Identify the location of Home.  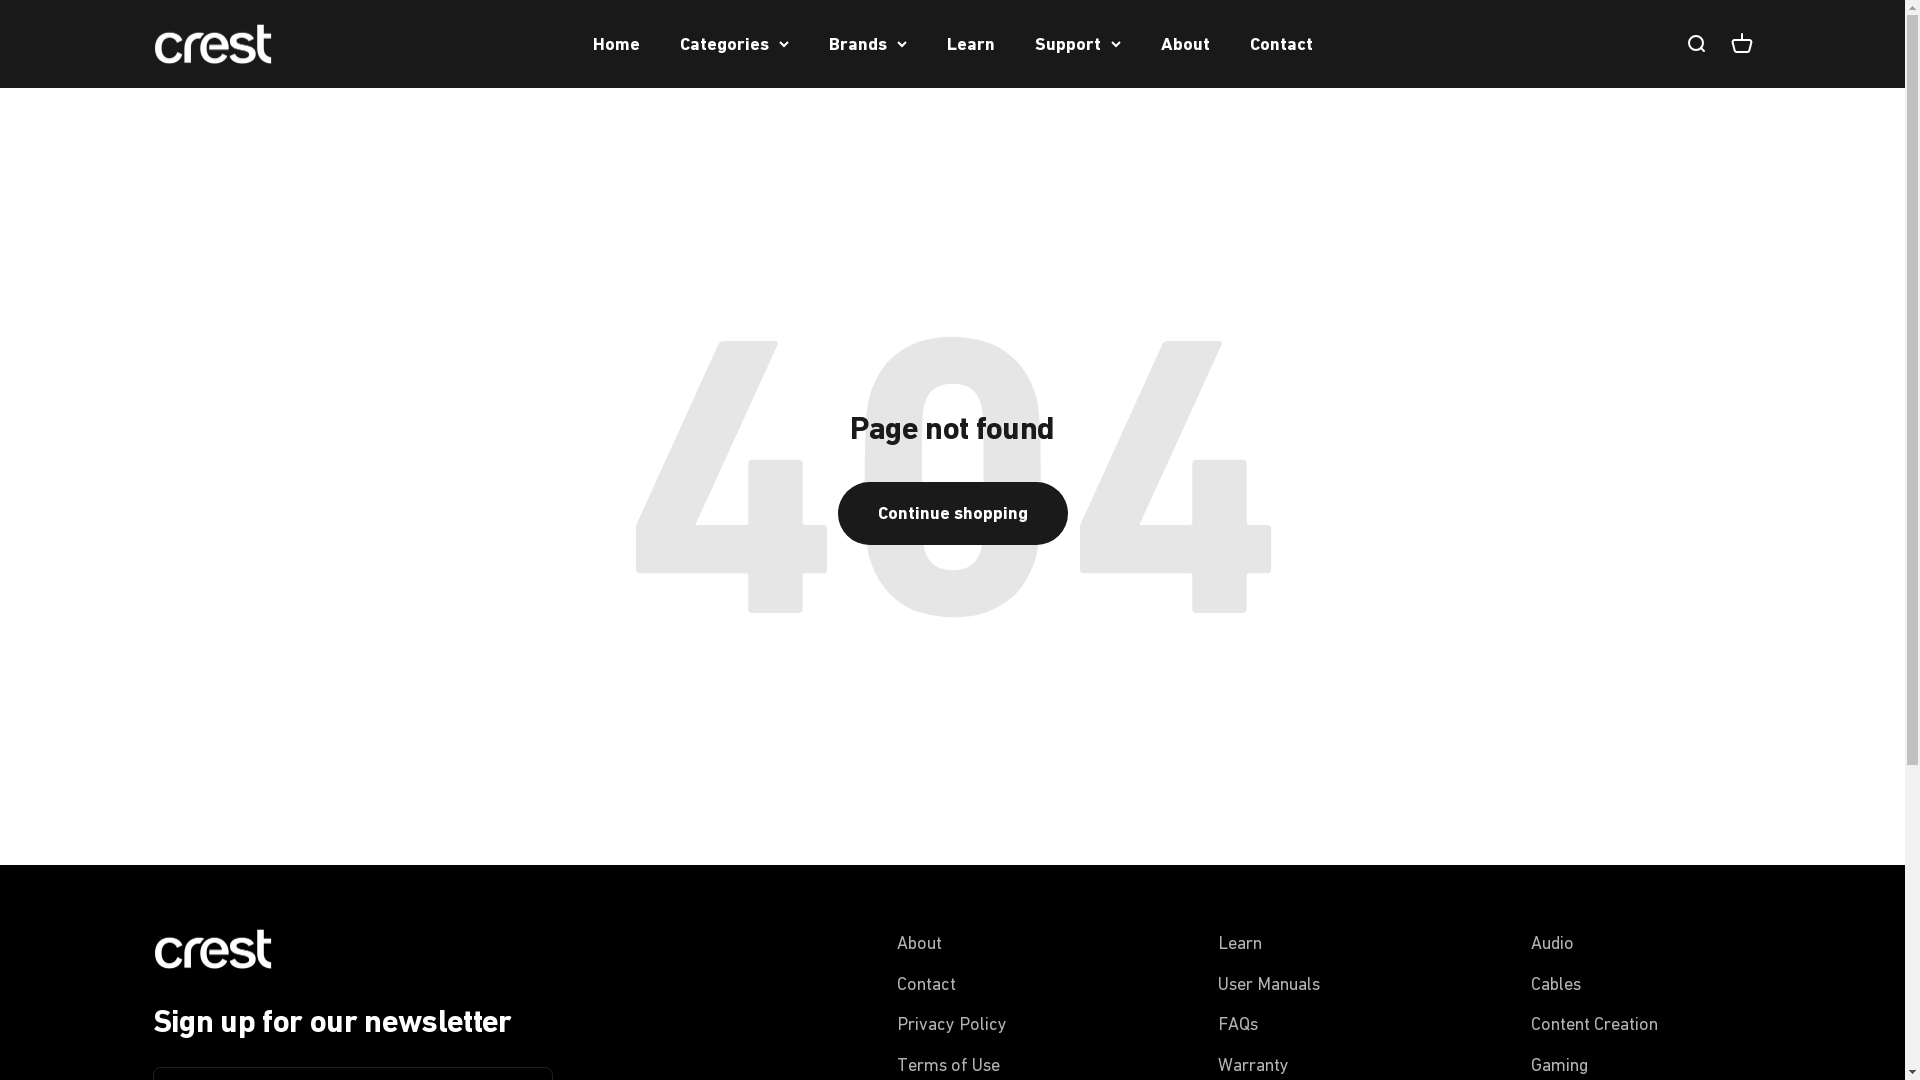
(616, 44).